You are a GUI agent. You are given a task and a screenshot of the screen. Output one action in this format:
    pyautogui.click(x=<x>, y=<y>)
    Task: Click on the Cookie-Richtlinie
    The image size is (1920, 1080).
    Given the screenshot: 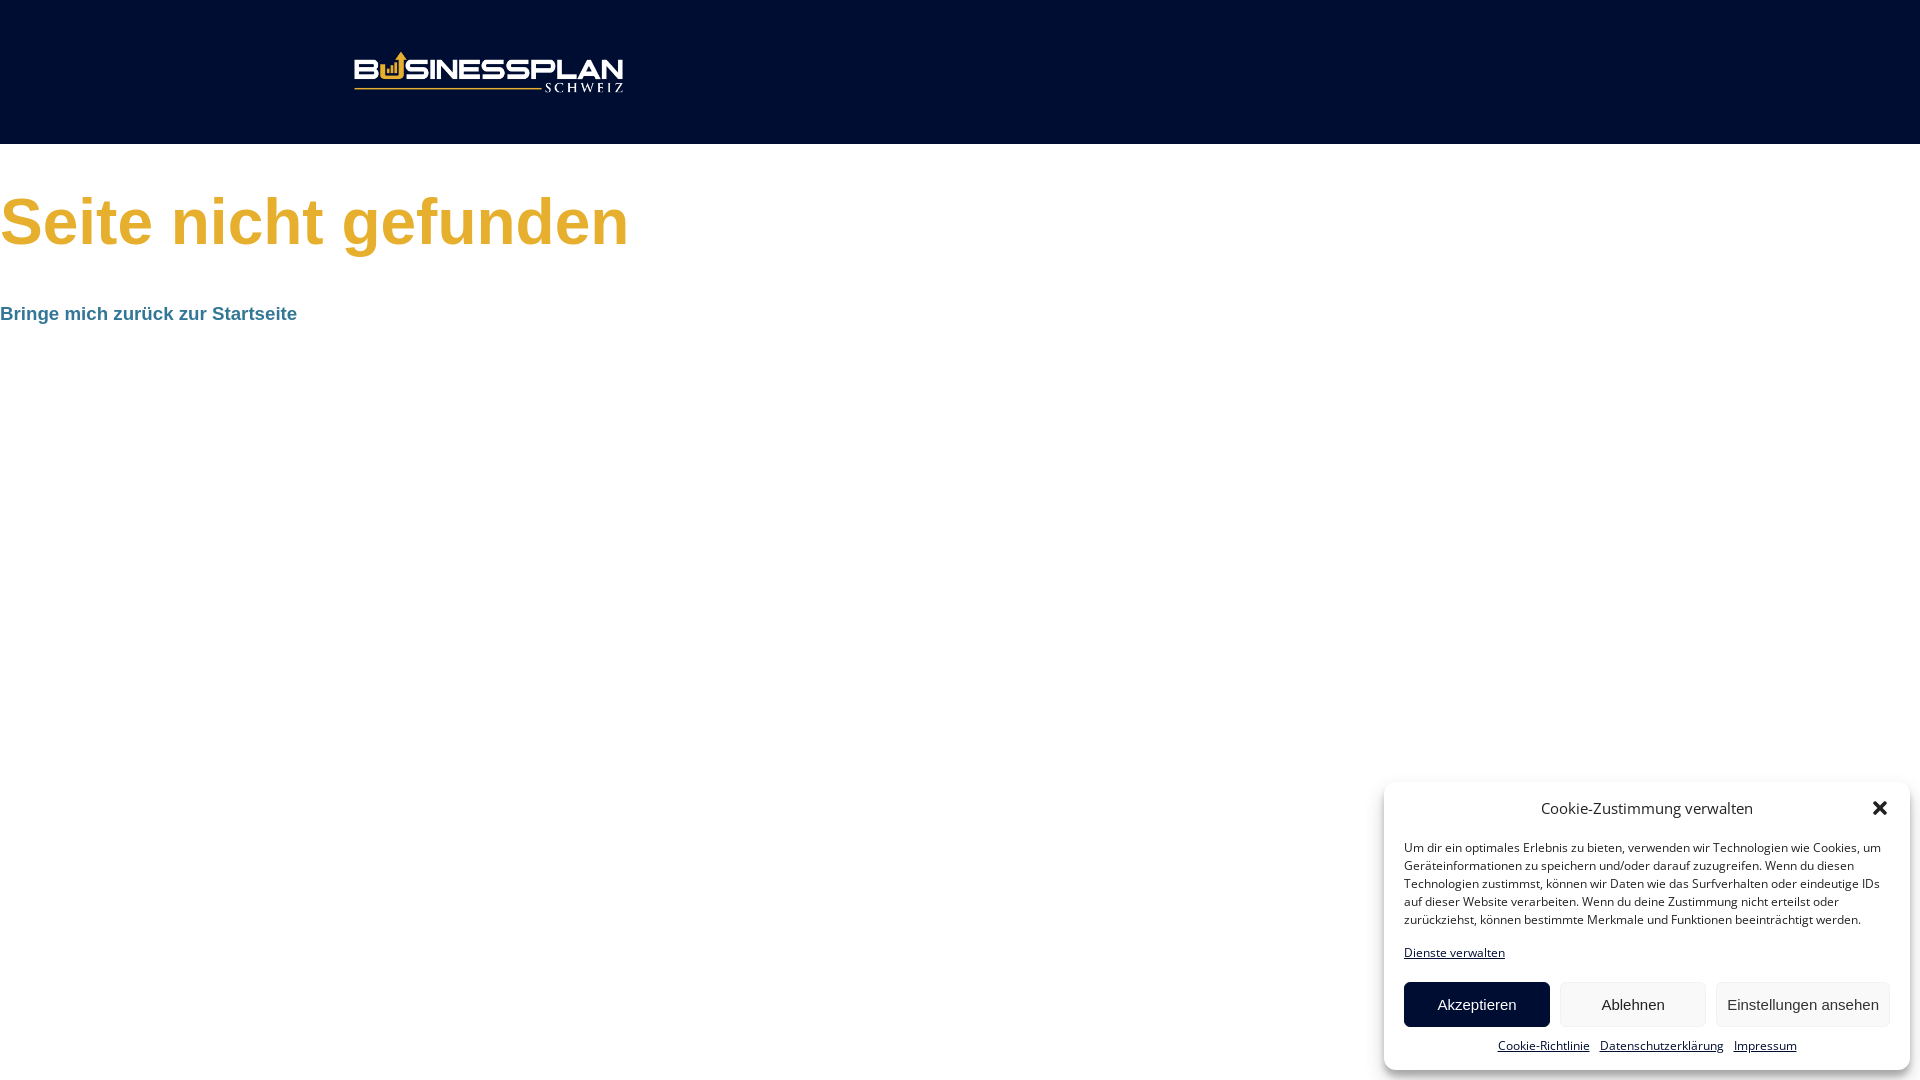 What is the action you would take?
    pyautogui.click(x=1544, y=1046)
    